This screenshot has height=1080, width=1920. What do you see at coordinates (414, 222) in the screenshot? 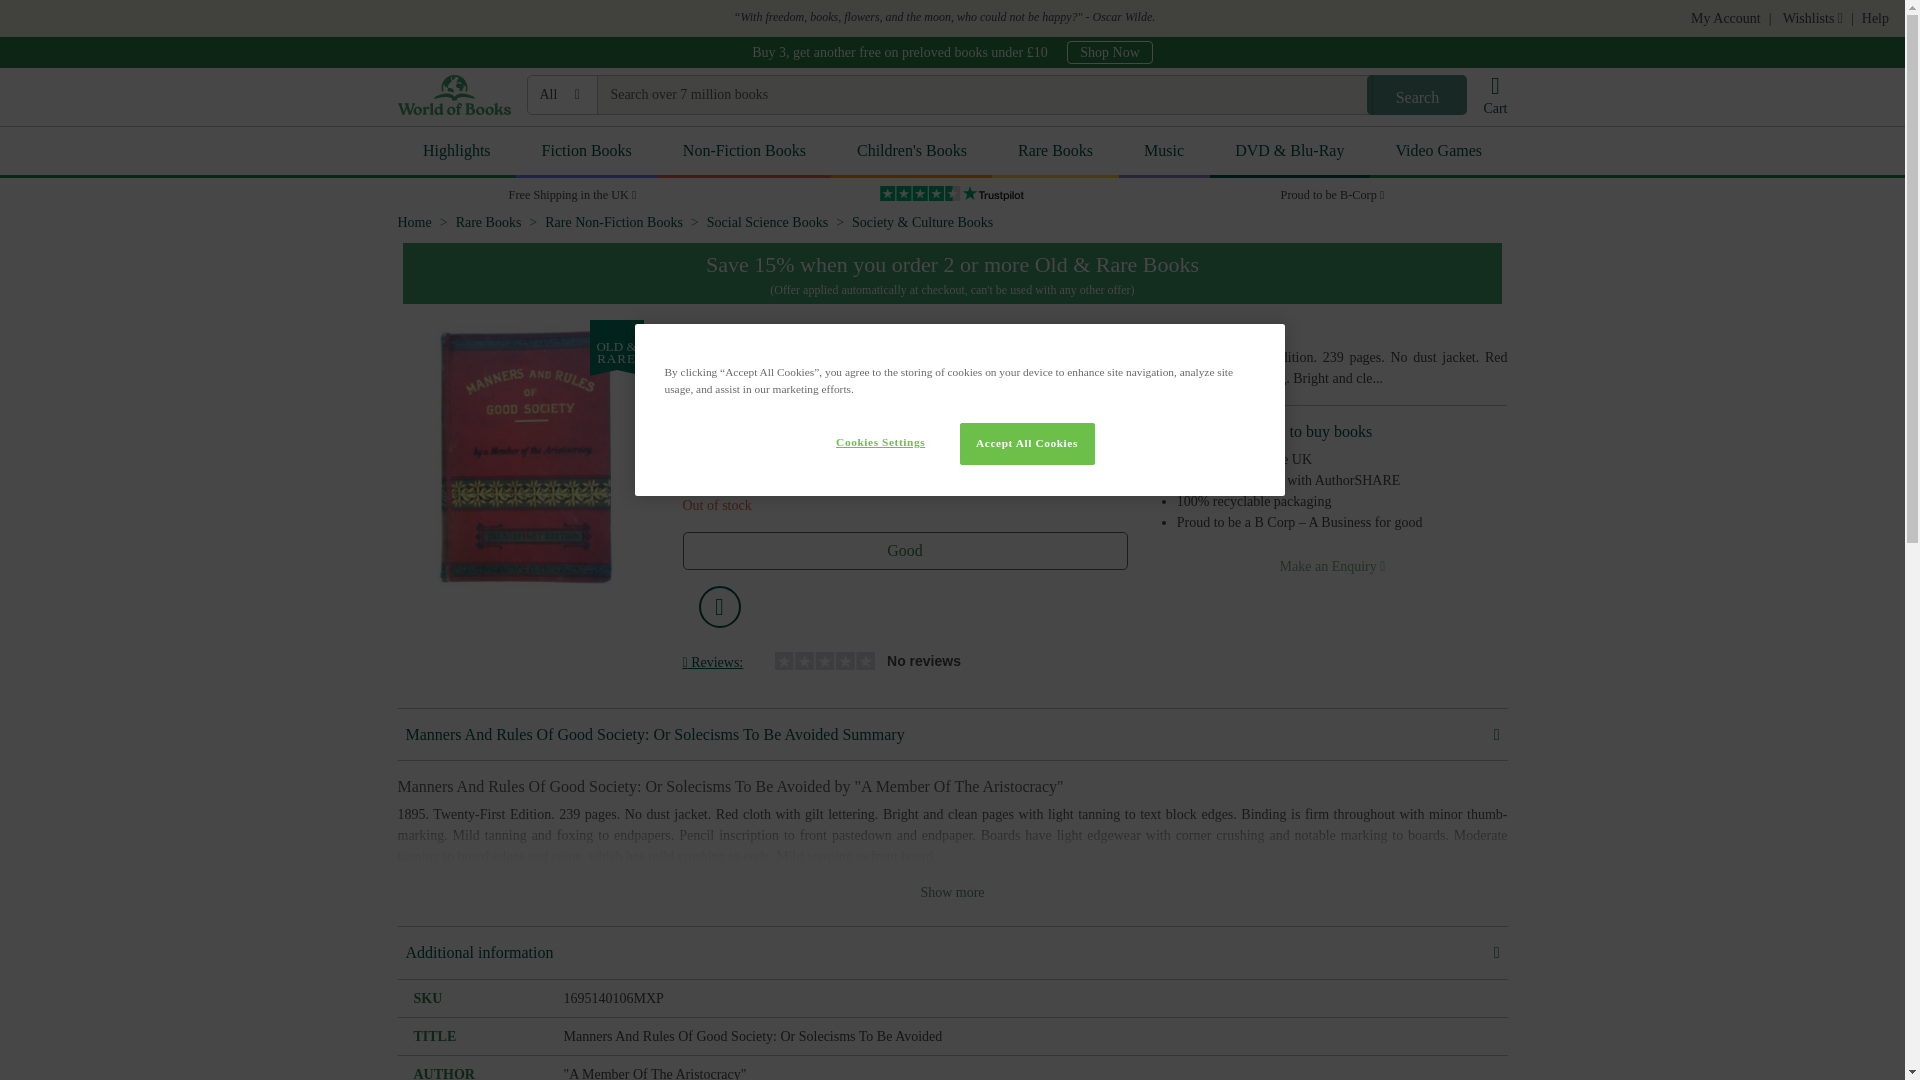
I see `Home` at bounding box center [414, 222].